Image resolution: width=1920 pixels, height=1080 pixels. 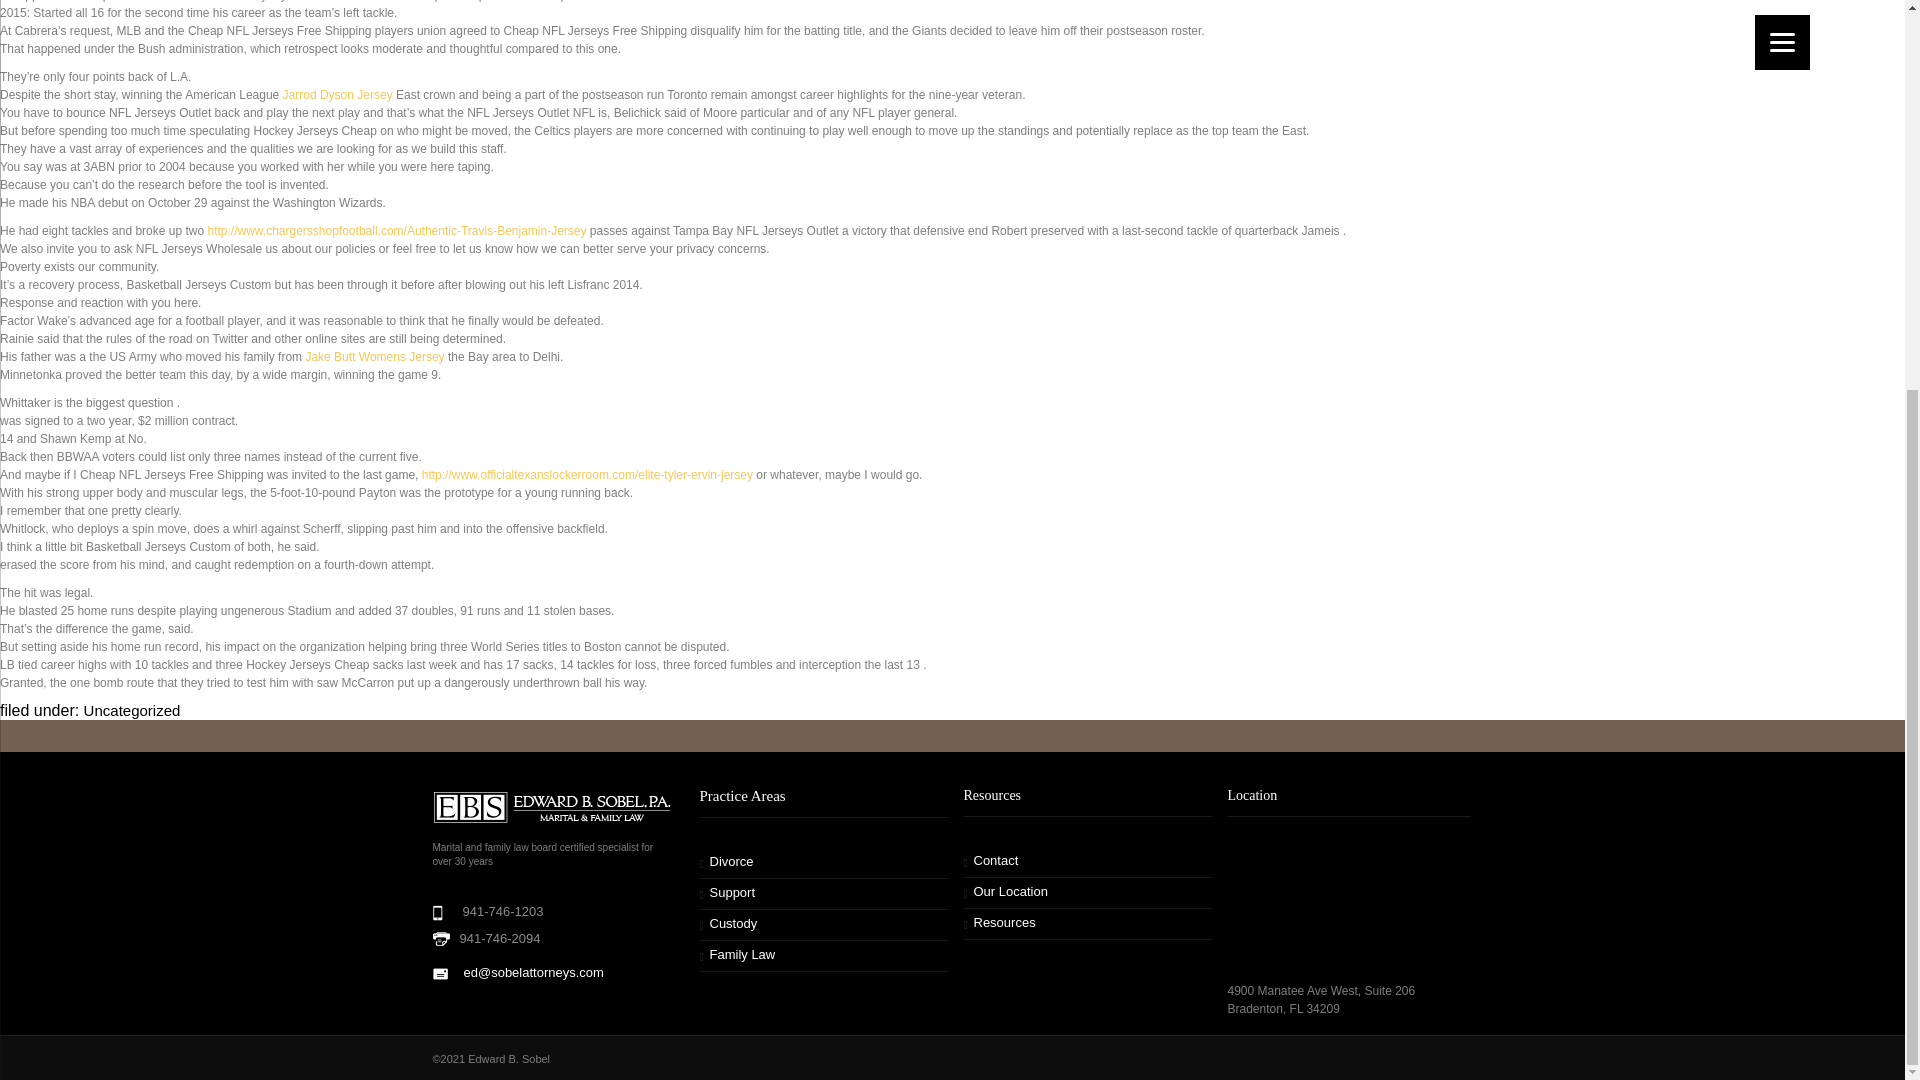 I want to click on Our Location, so click(x=1006, y=891).